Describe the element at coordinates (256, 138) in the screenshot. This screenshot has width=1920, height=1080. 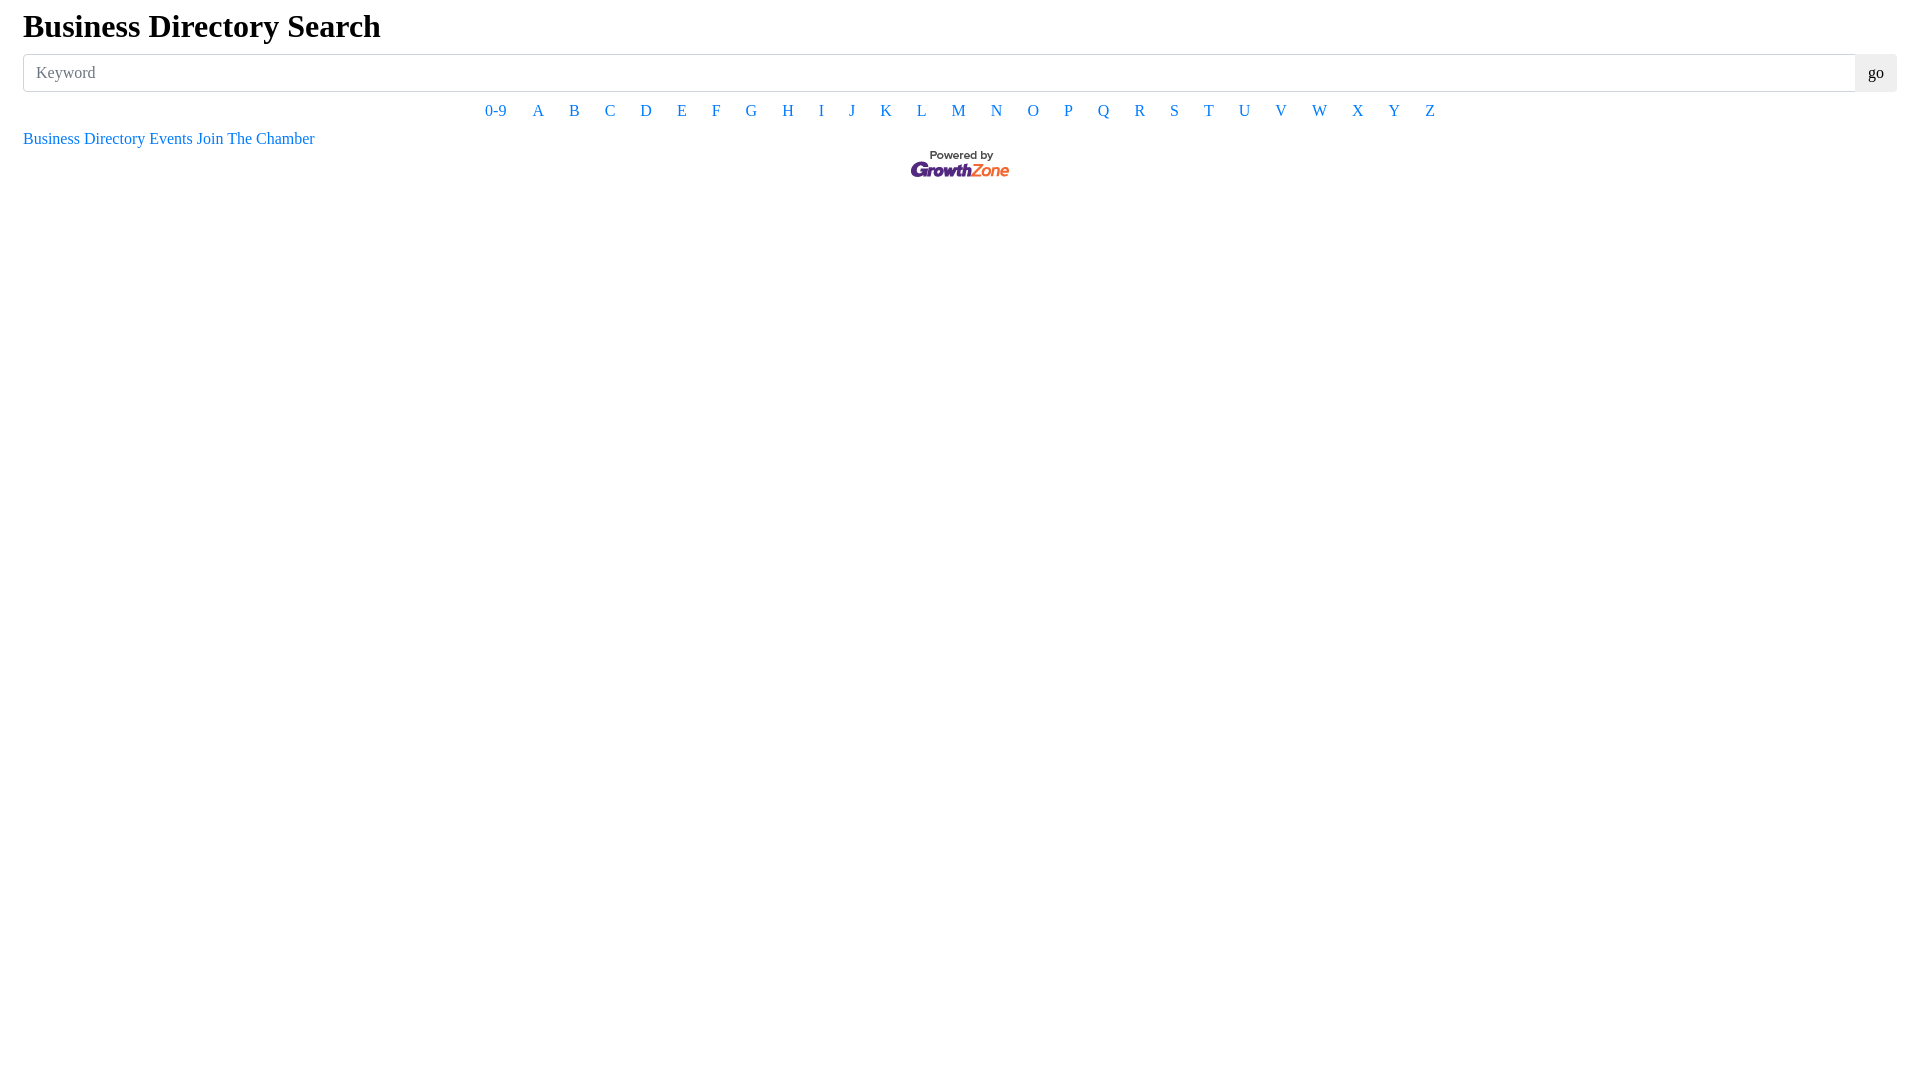
I see `Join The Chamber` at that location.